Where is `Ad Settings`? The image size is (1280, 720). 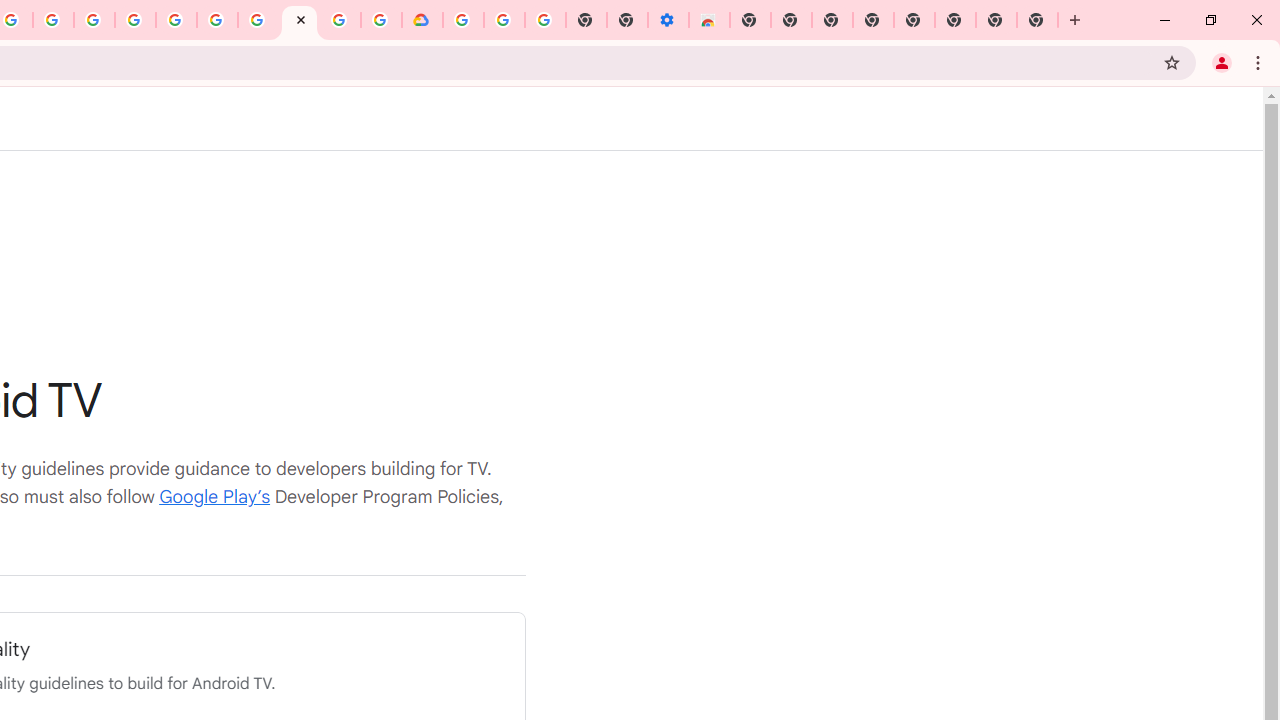 Ad Settings is located at coordinates (136, 20).